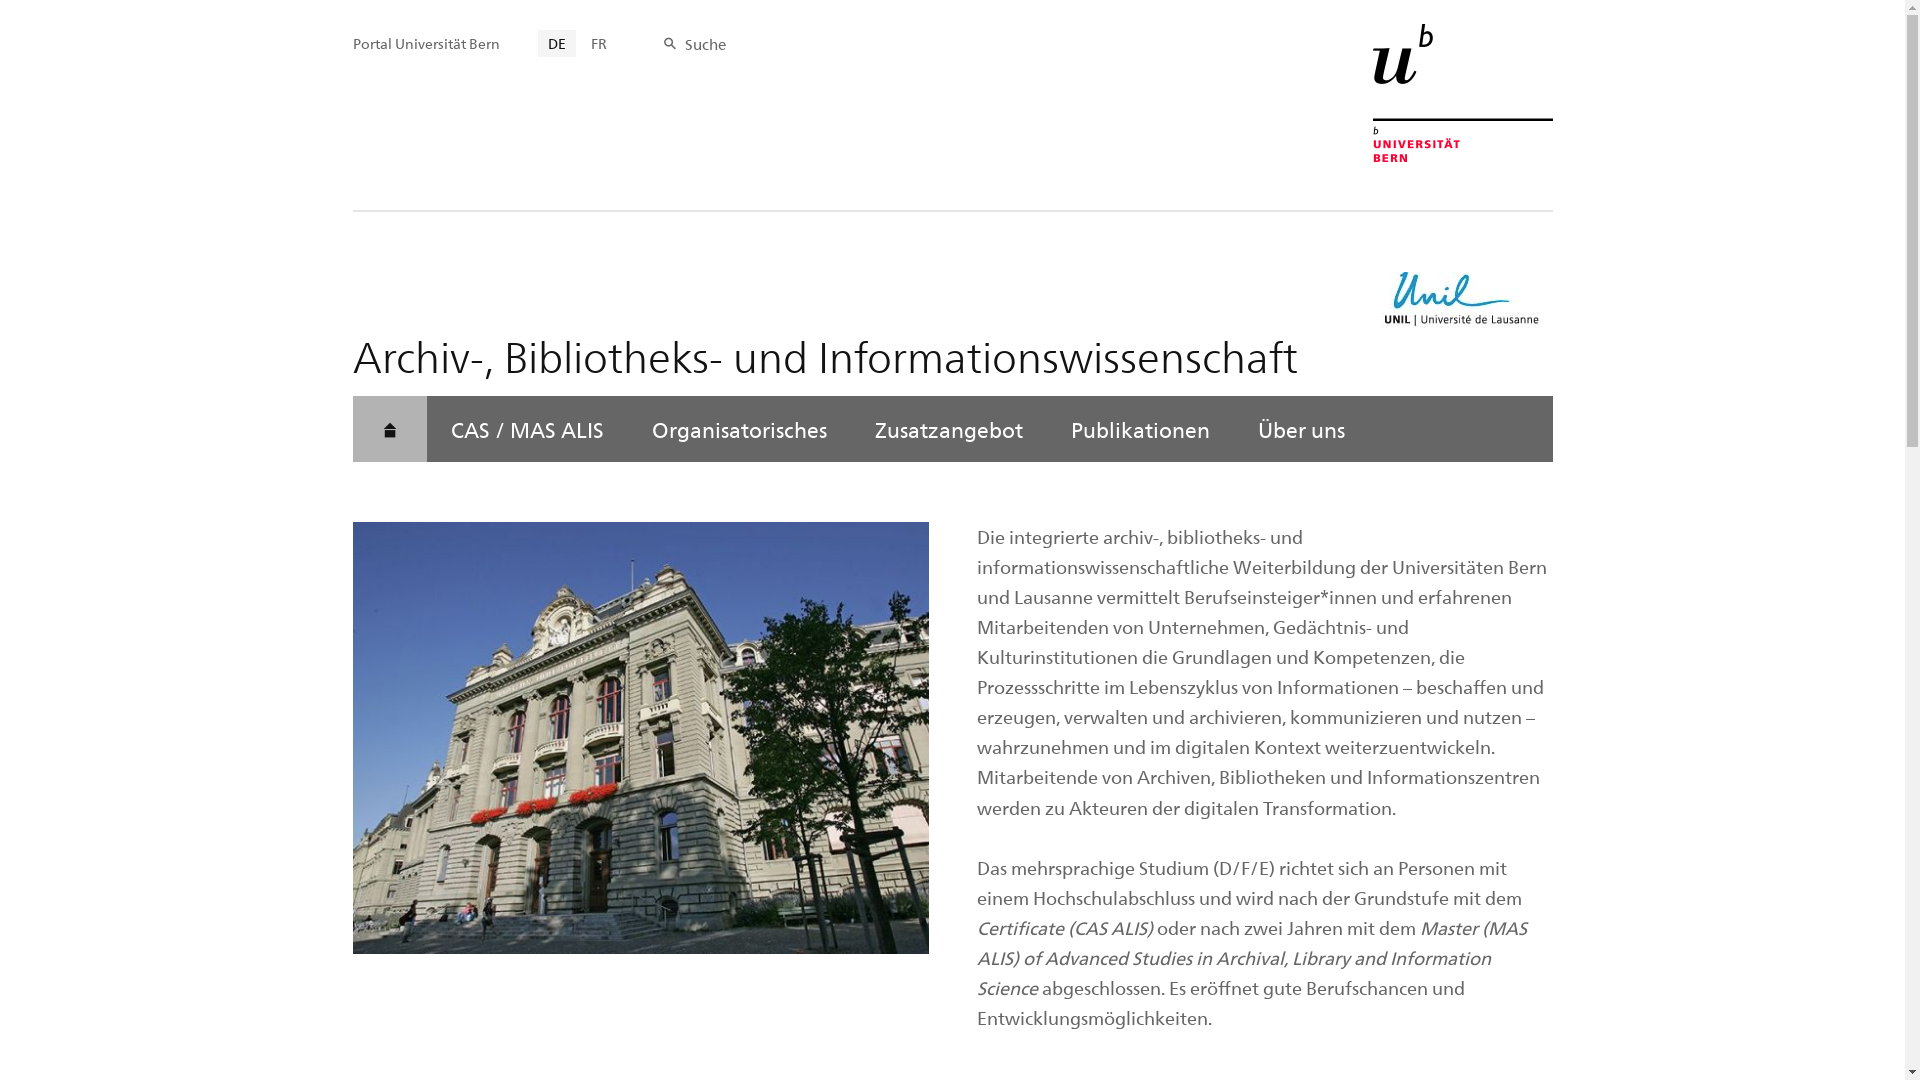 This screenshot has width=1920, height=1080. I want to click on Zusatzangebot, so click(948, 429).